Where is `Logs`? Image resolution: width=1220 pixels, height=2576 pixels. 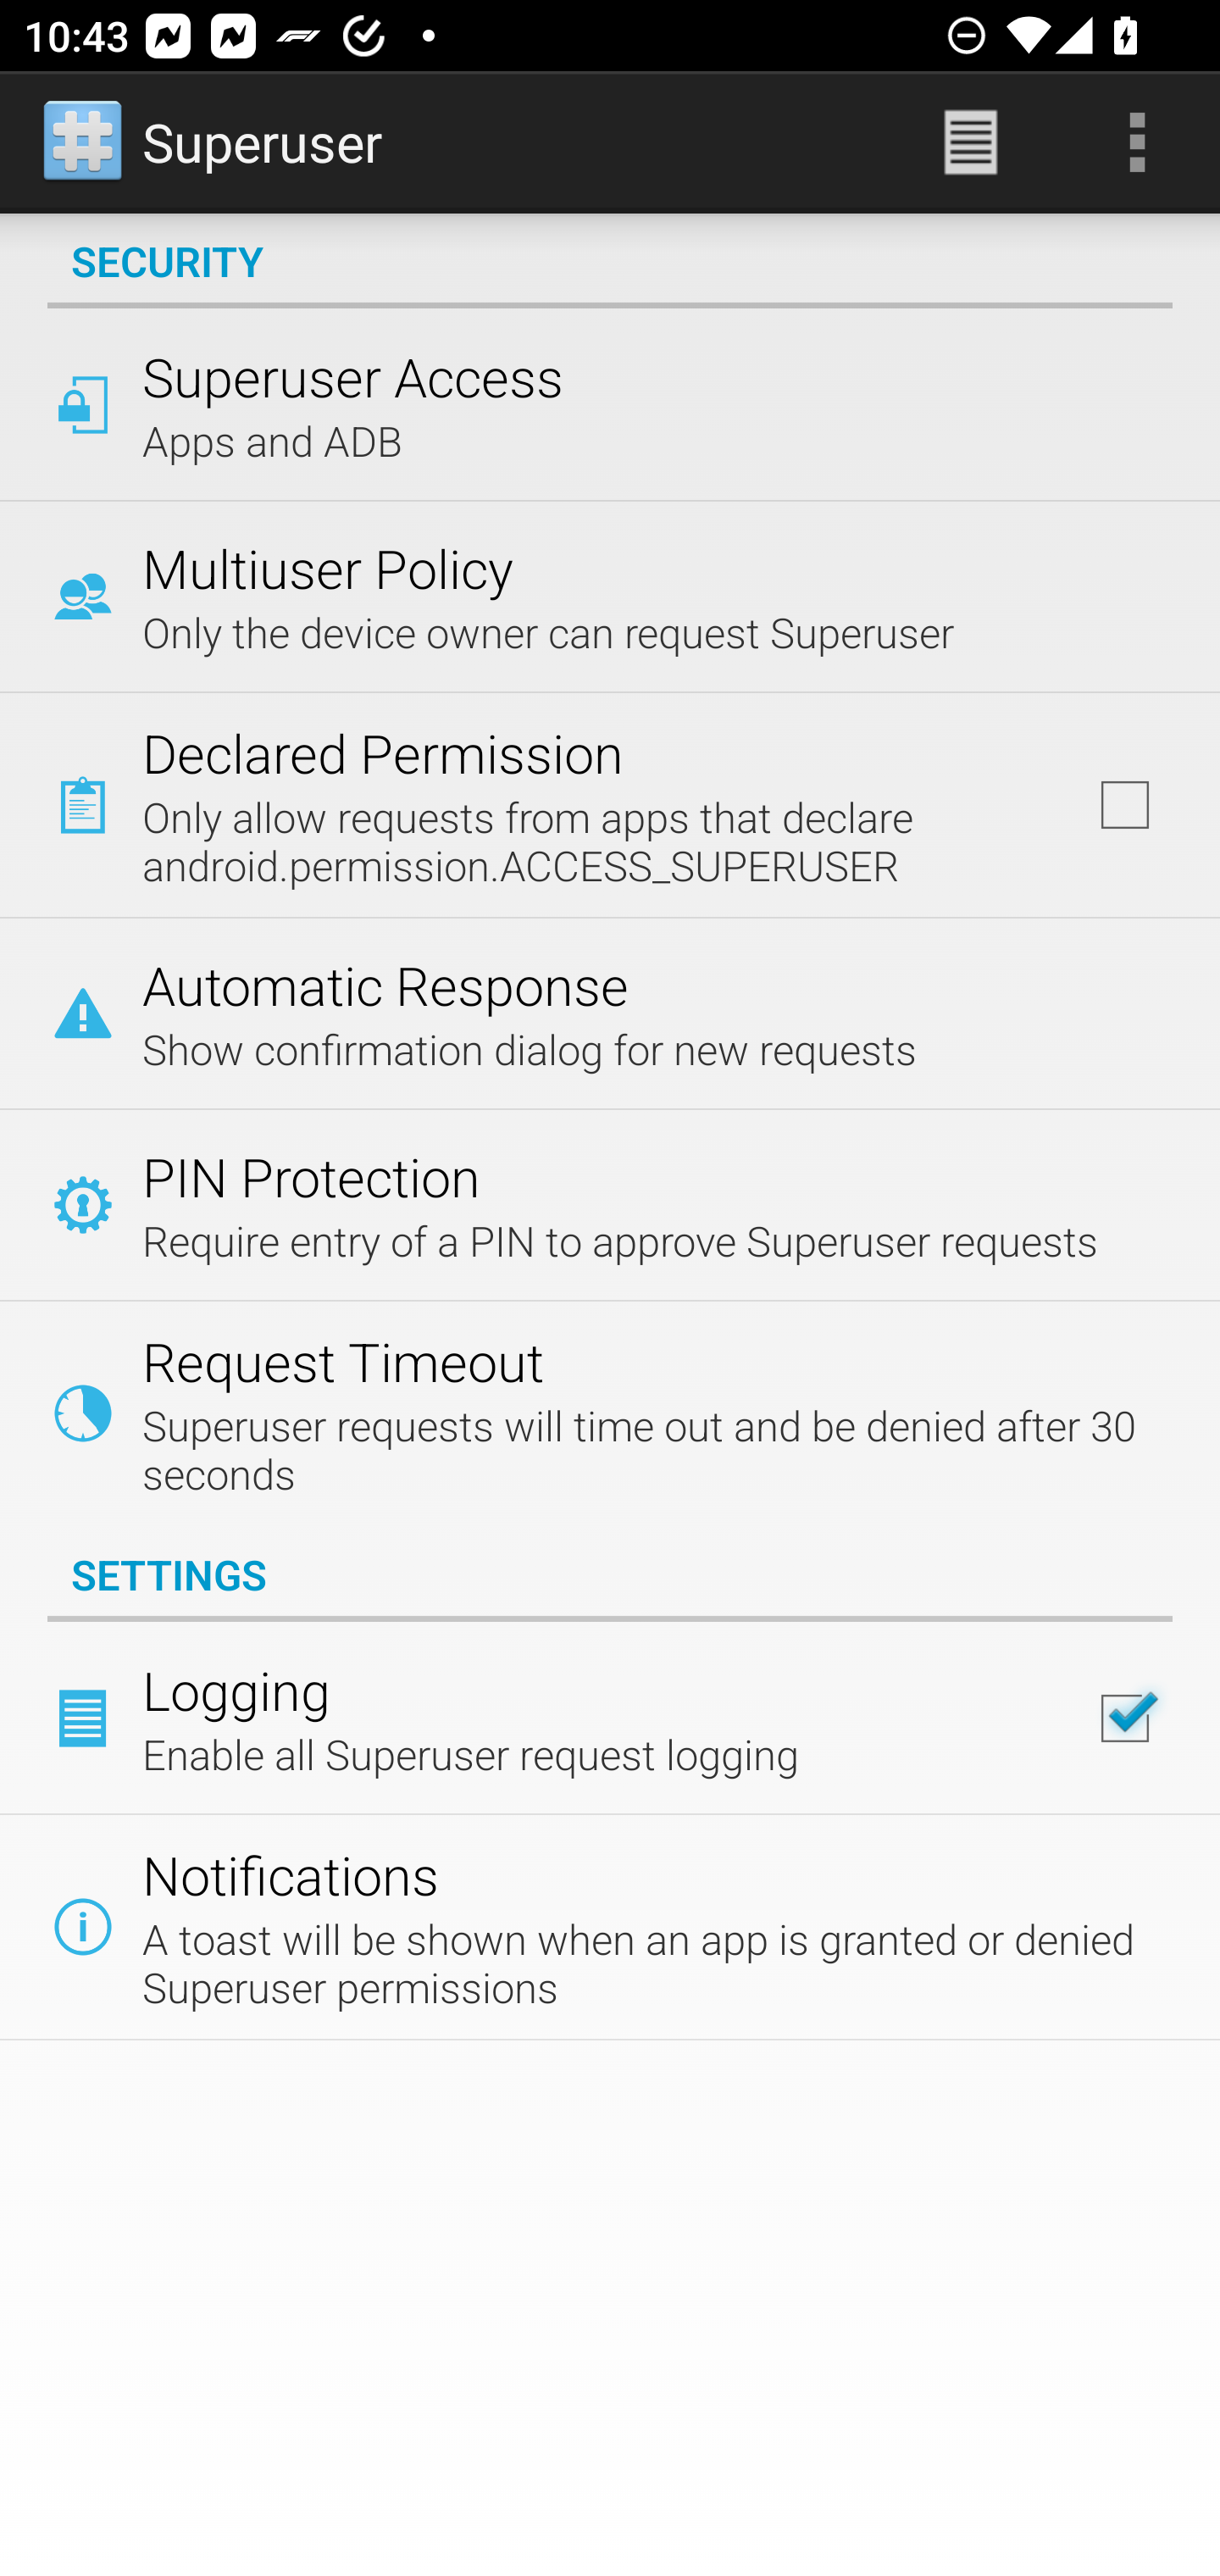 Logs is located at coordinates (971, 142).